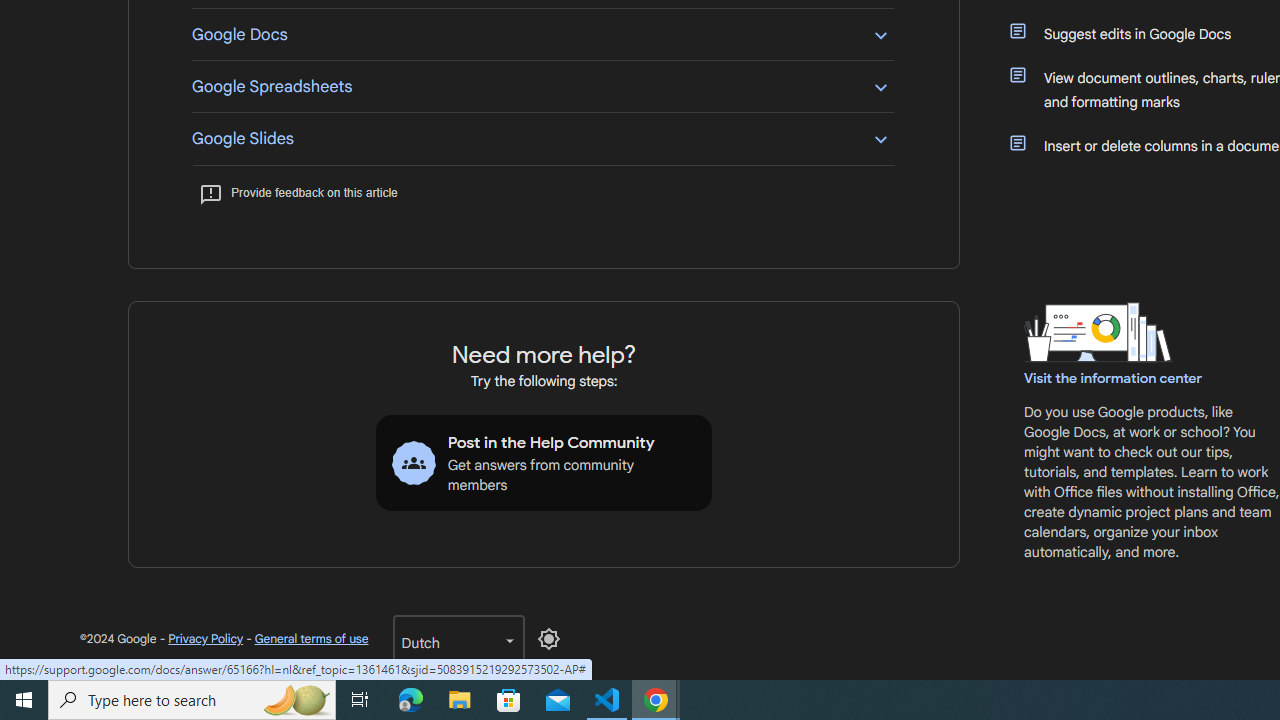  What do you see at coordinates (1114, 378) in the screenshot?
I see `Visit the information center` at bounding box center [1114, 378].